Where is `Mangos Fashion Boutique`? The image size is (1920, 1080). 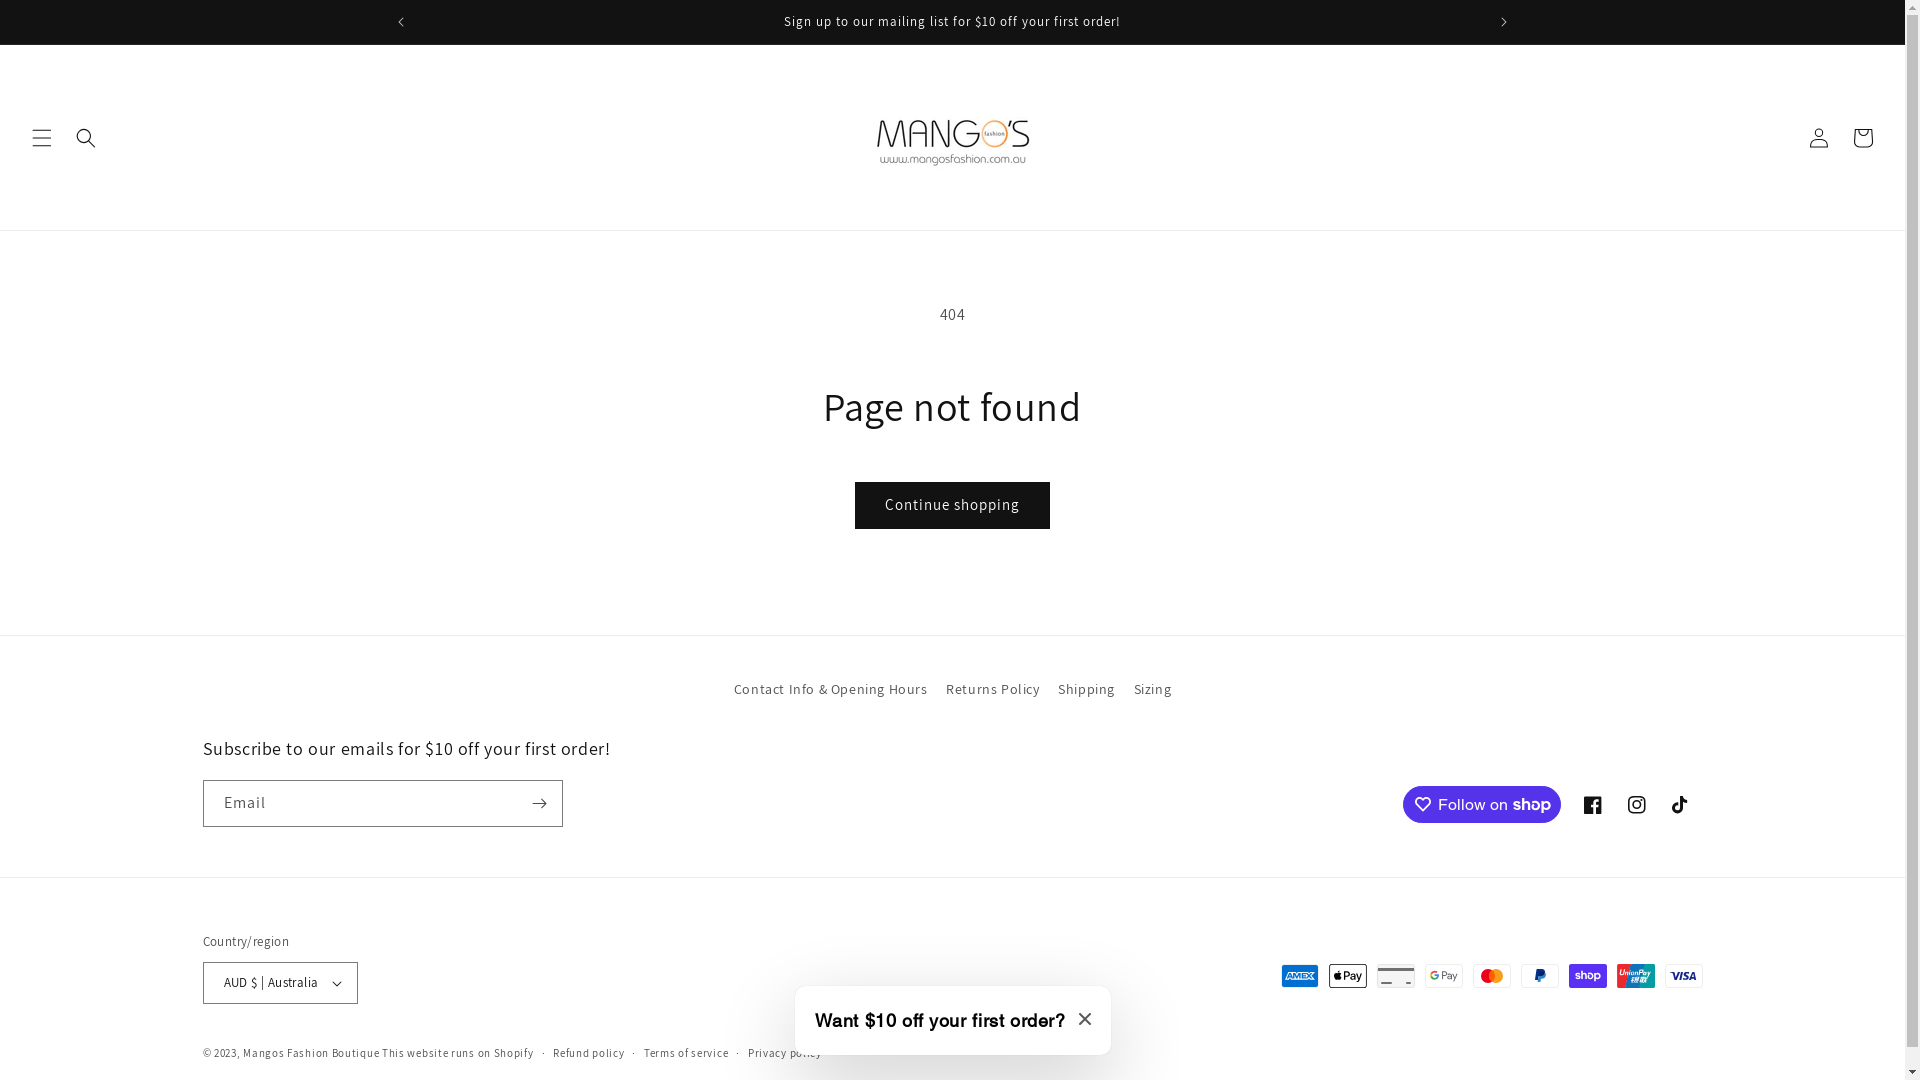 Mangos Fashion Boutique is located at coordinates (311, 1053).